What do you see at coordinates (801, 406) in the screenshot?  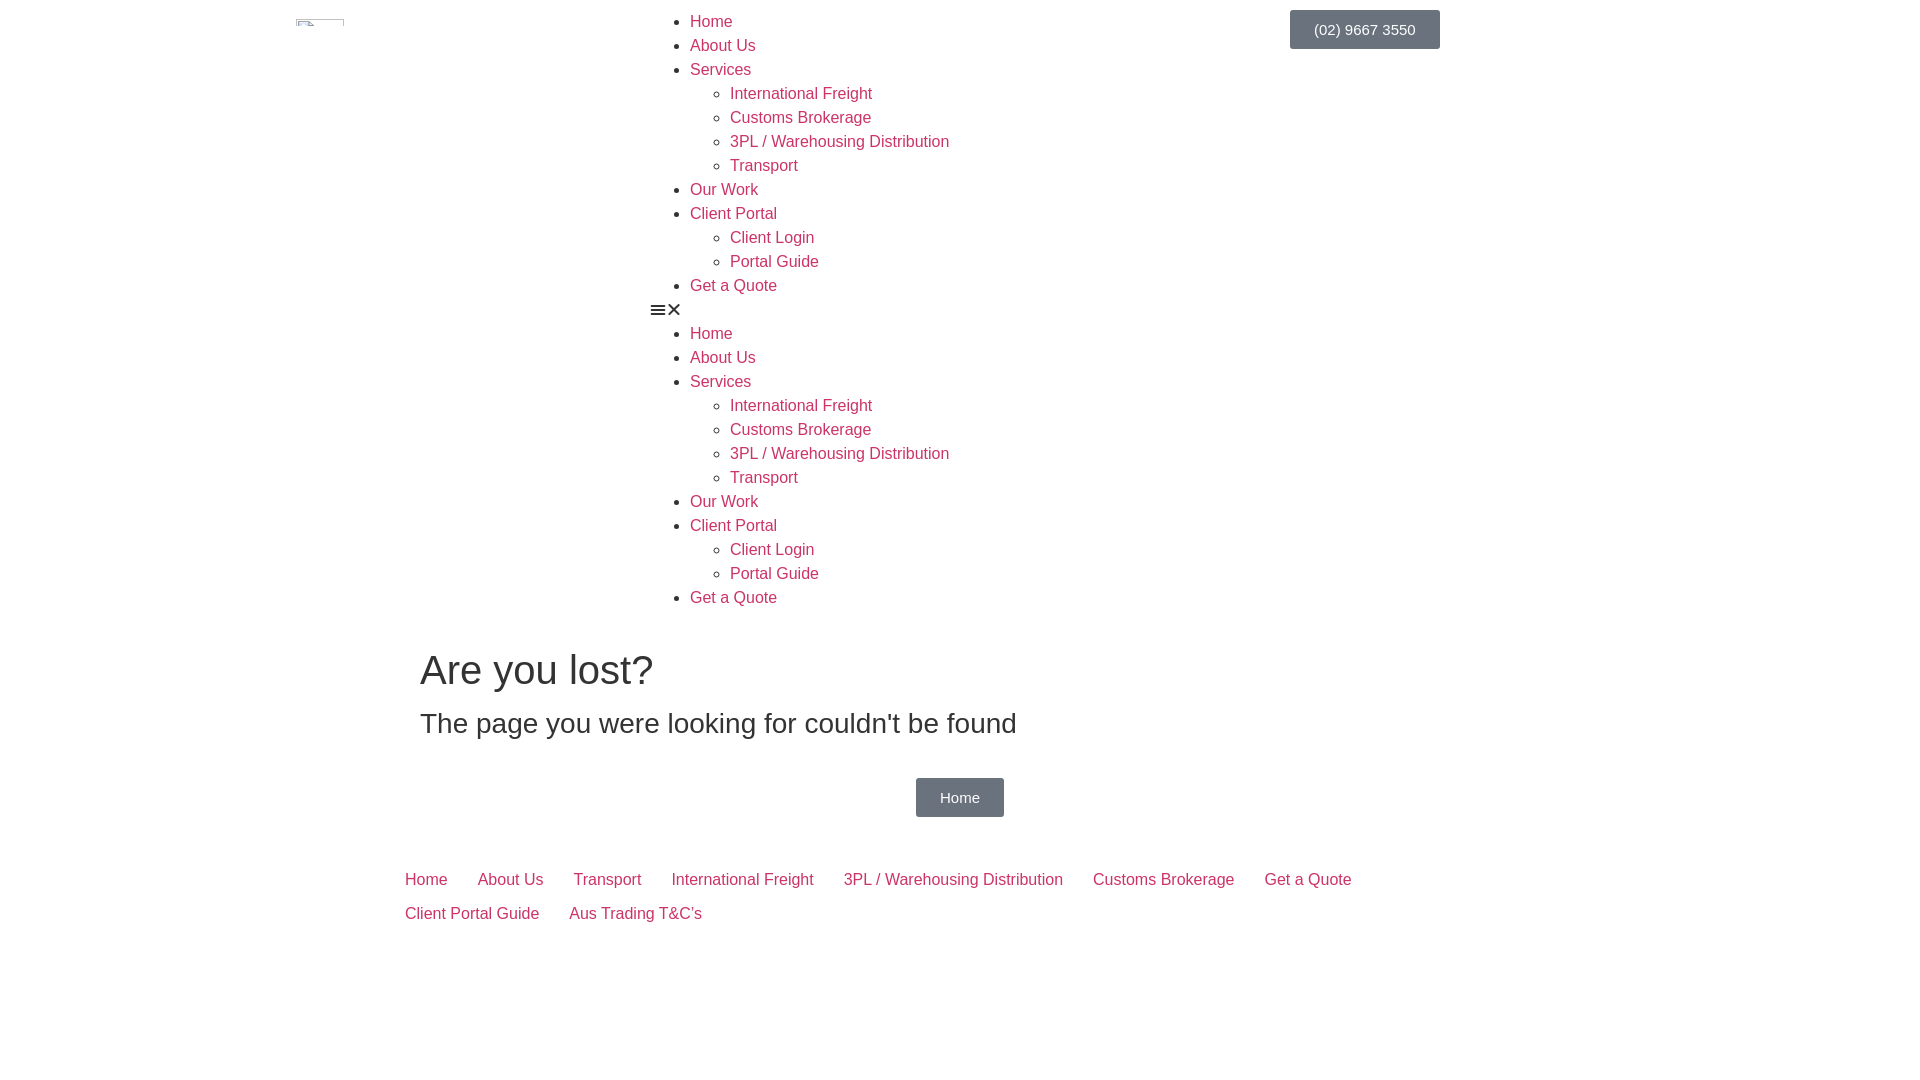 I see `International Freight` at bounding box center [801, 406].